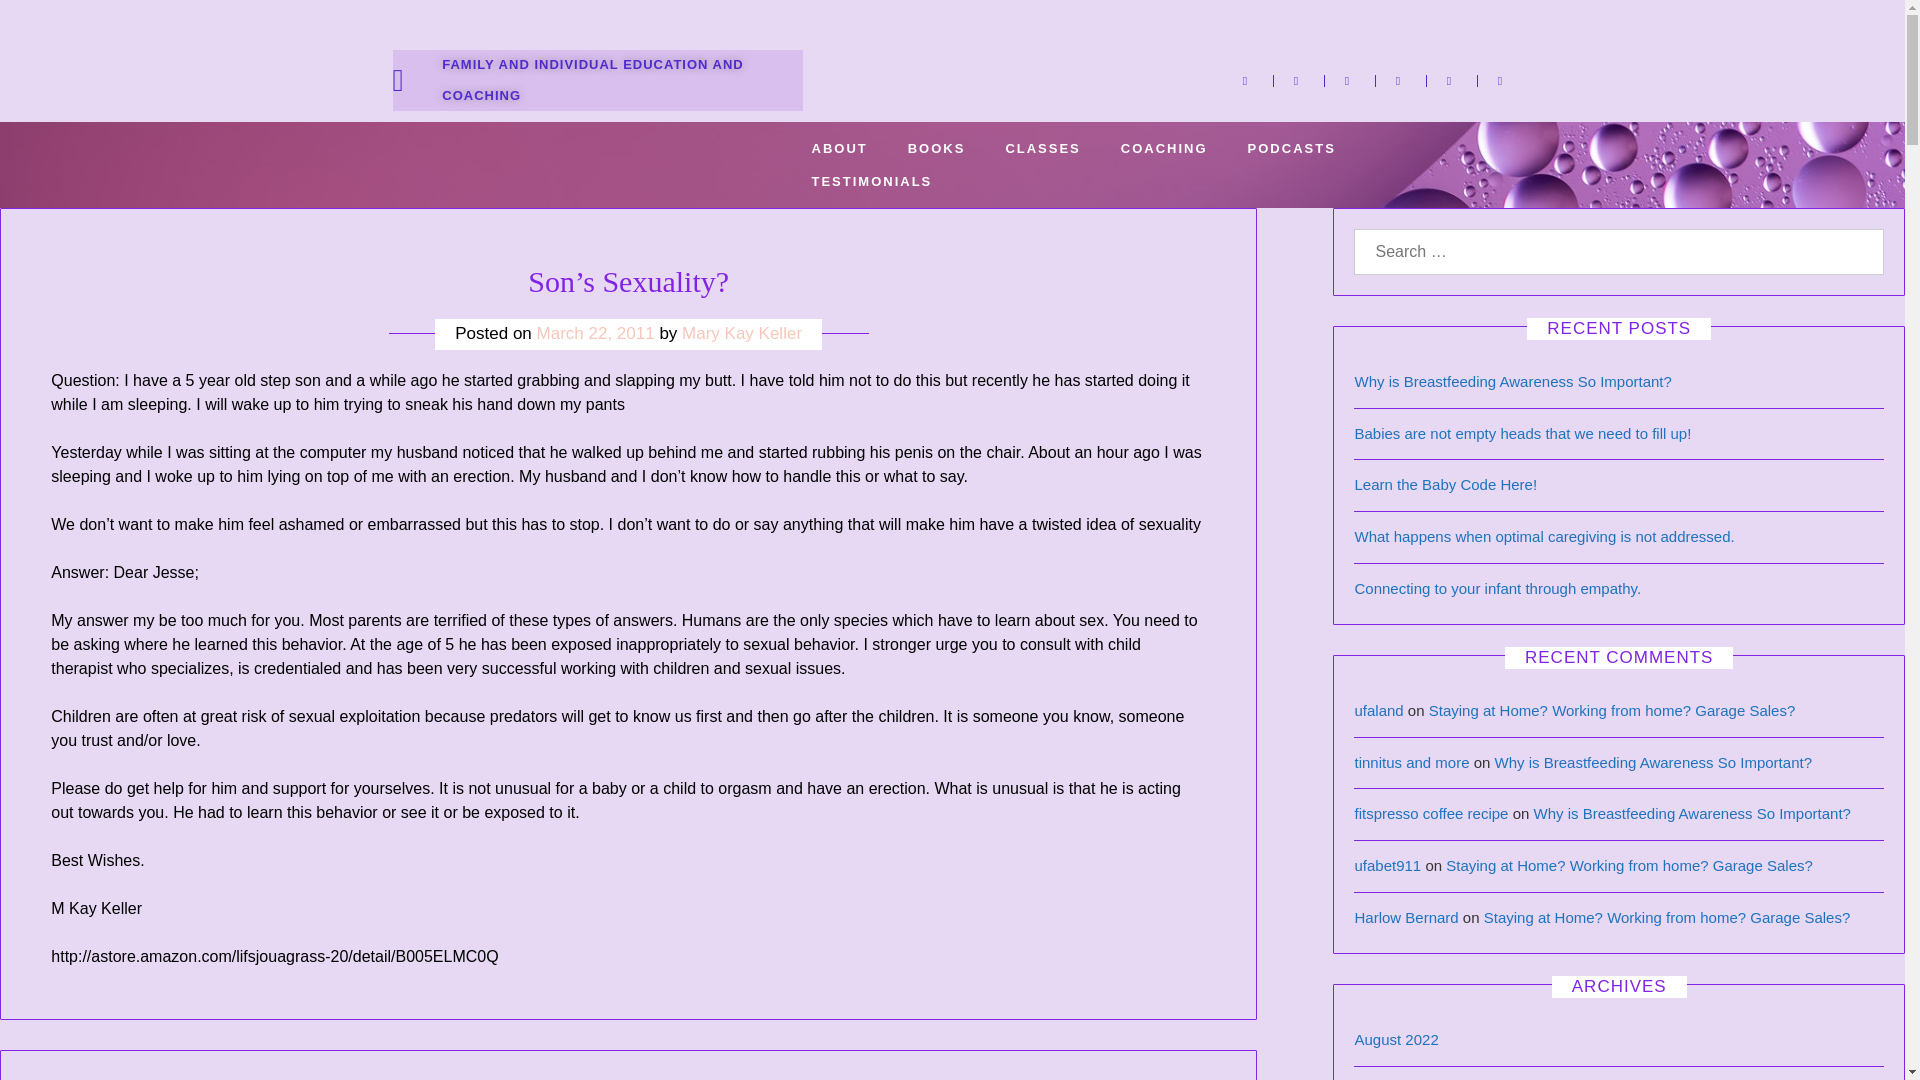 The image size is (1920, 1080). What do you see at coordinates (1612, 710) in the screenshot?
I see `Staying at Home? Working from home? Garage Sales?` at bounding box center [1612, 710].